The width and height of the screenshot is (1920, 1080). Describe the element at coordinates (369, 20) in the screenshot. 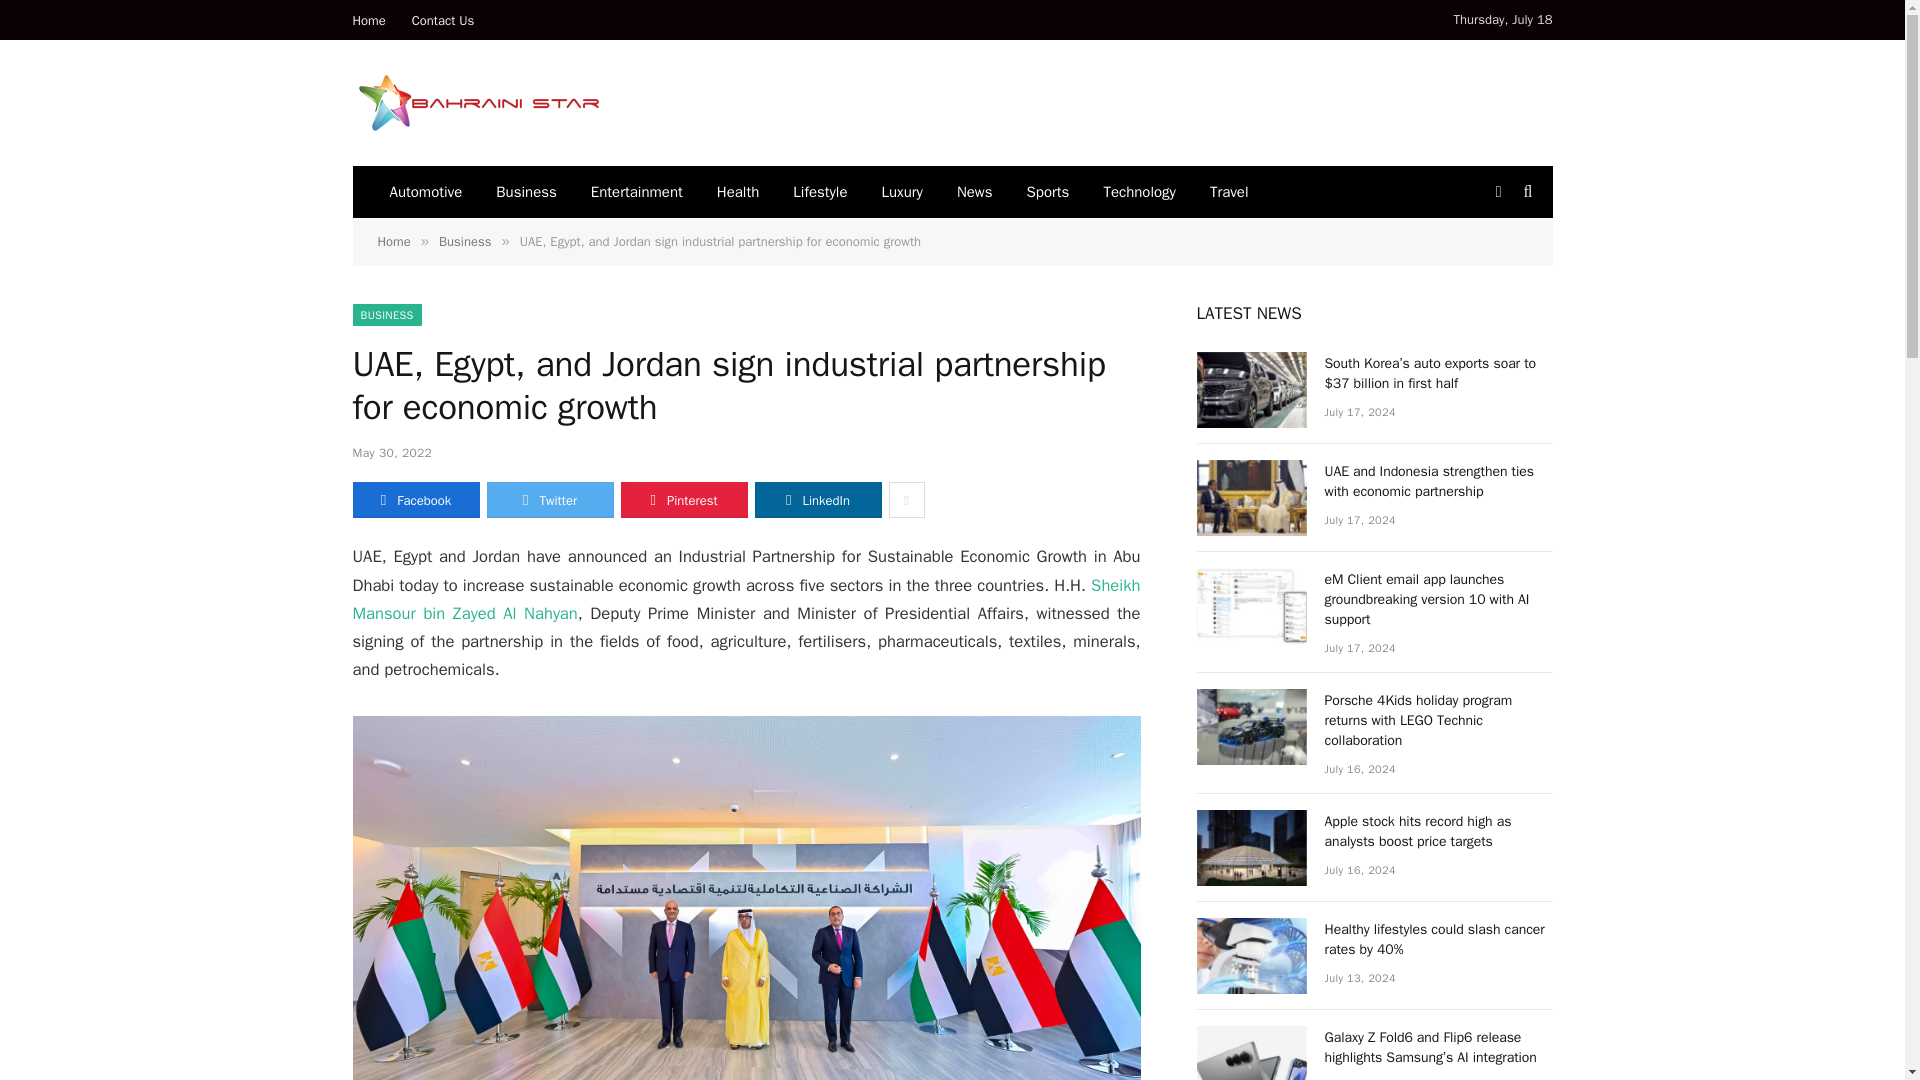

I see `Home` at that location.